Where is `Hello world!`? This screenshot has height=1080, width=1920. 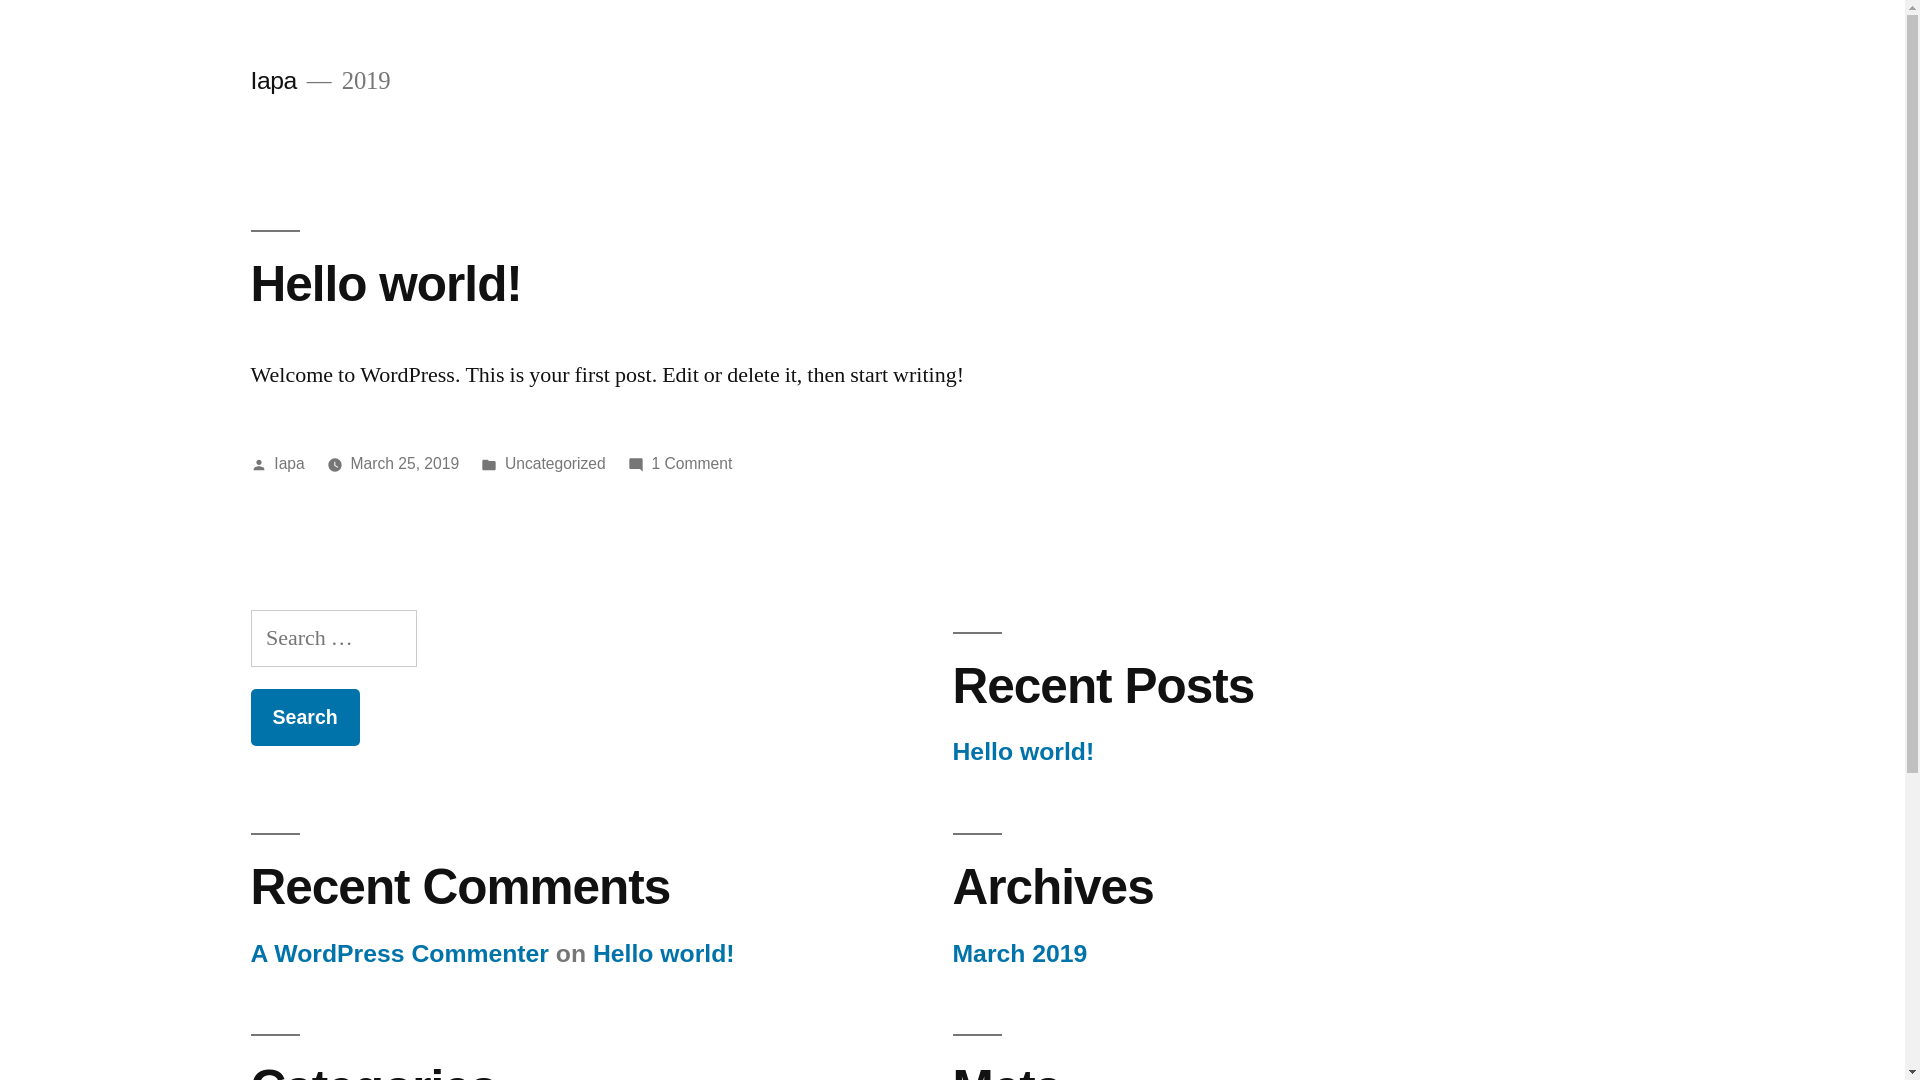 Hello world! is located at coordinates (1023, 752).